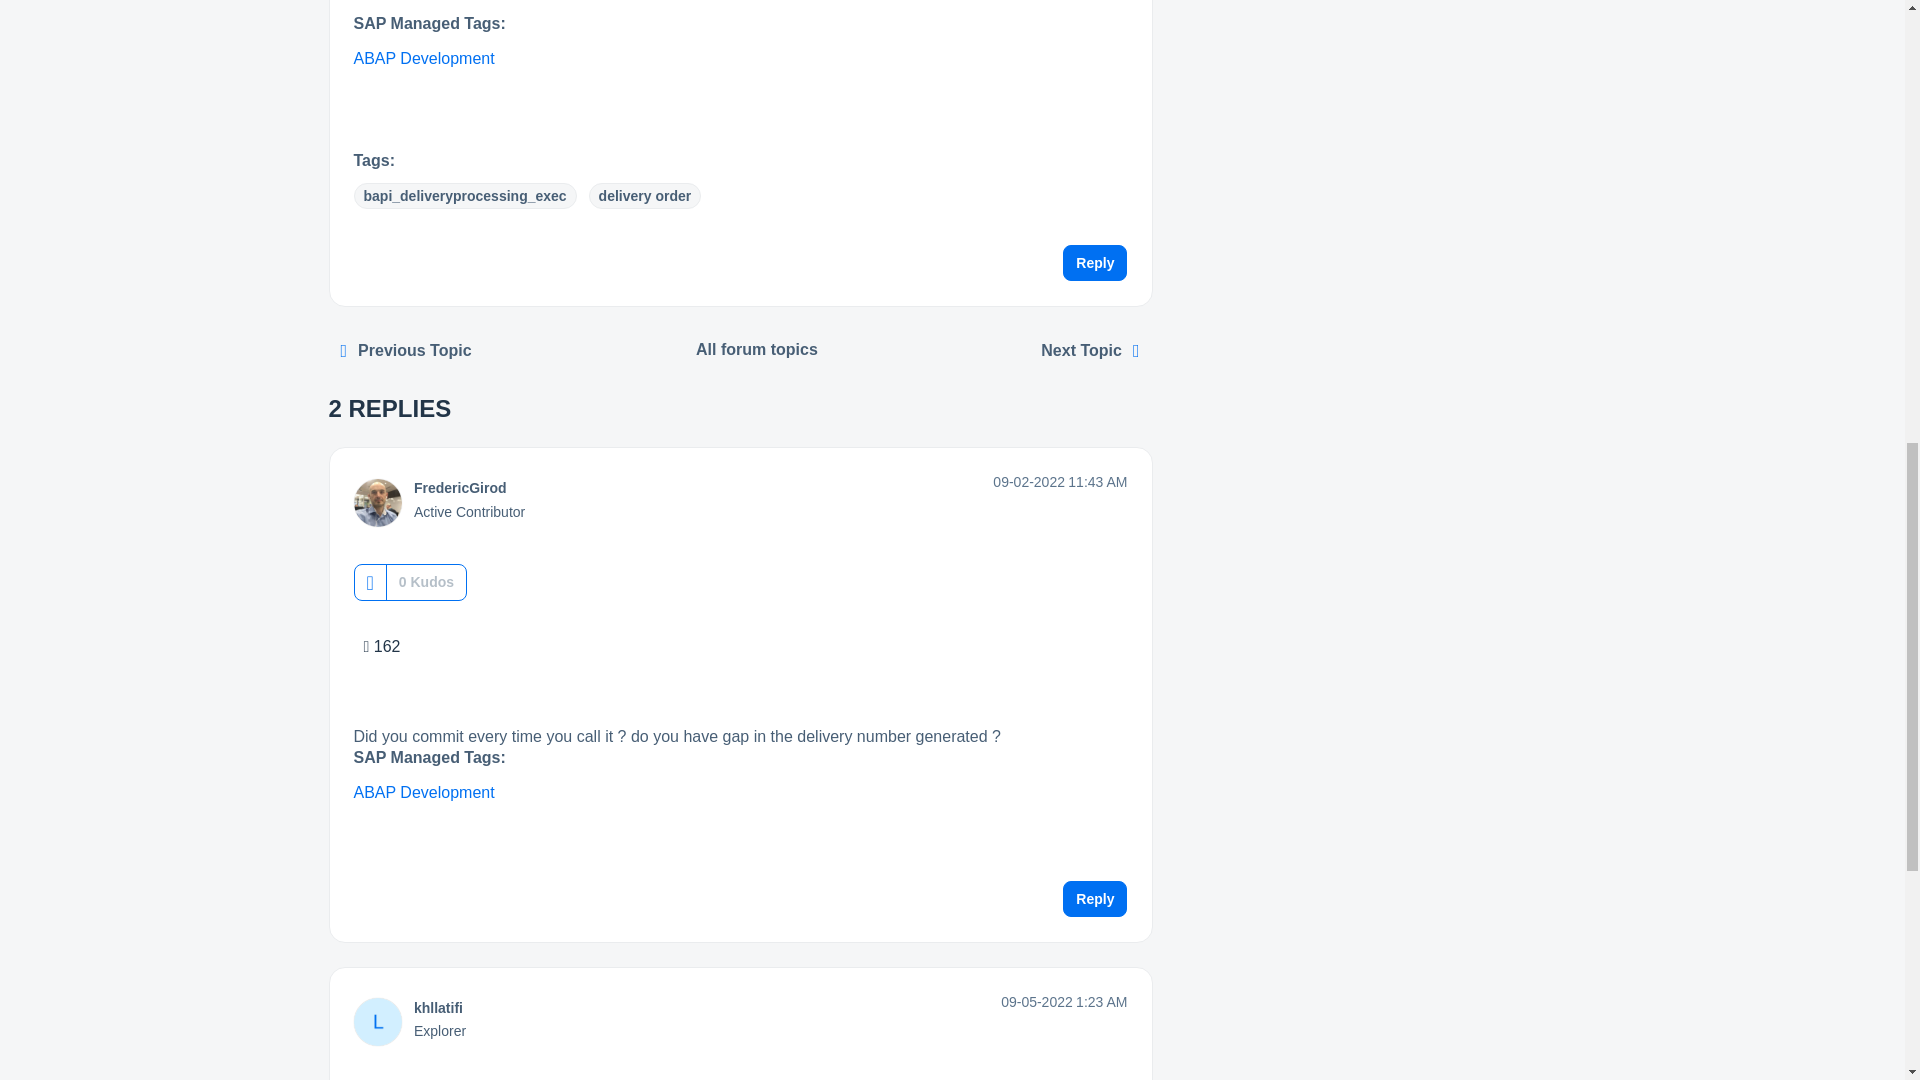 The height and width of the screenshot is (1080, 1920). Describe the element at coordinates (460, 488) in the screenshot. I see `FredericGirod` at that location.